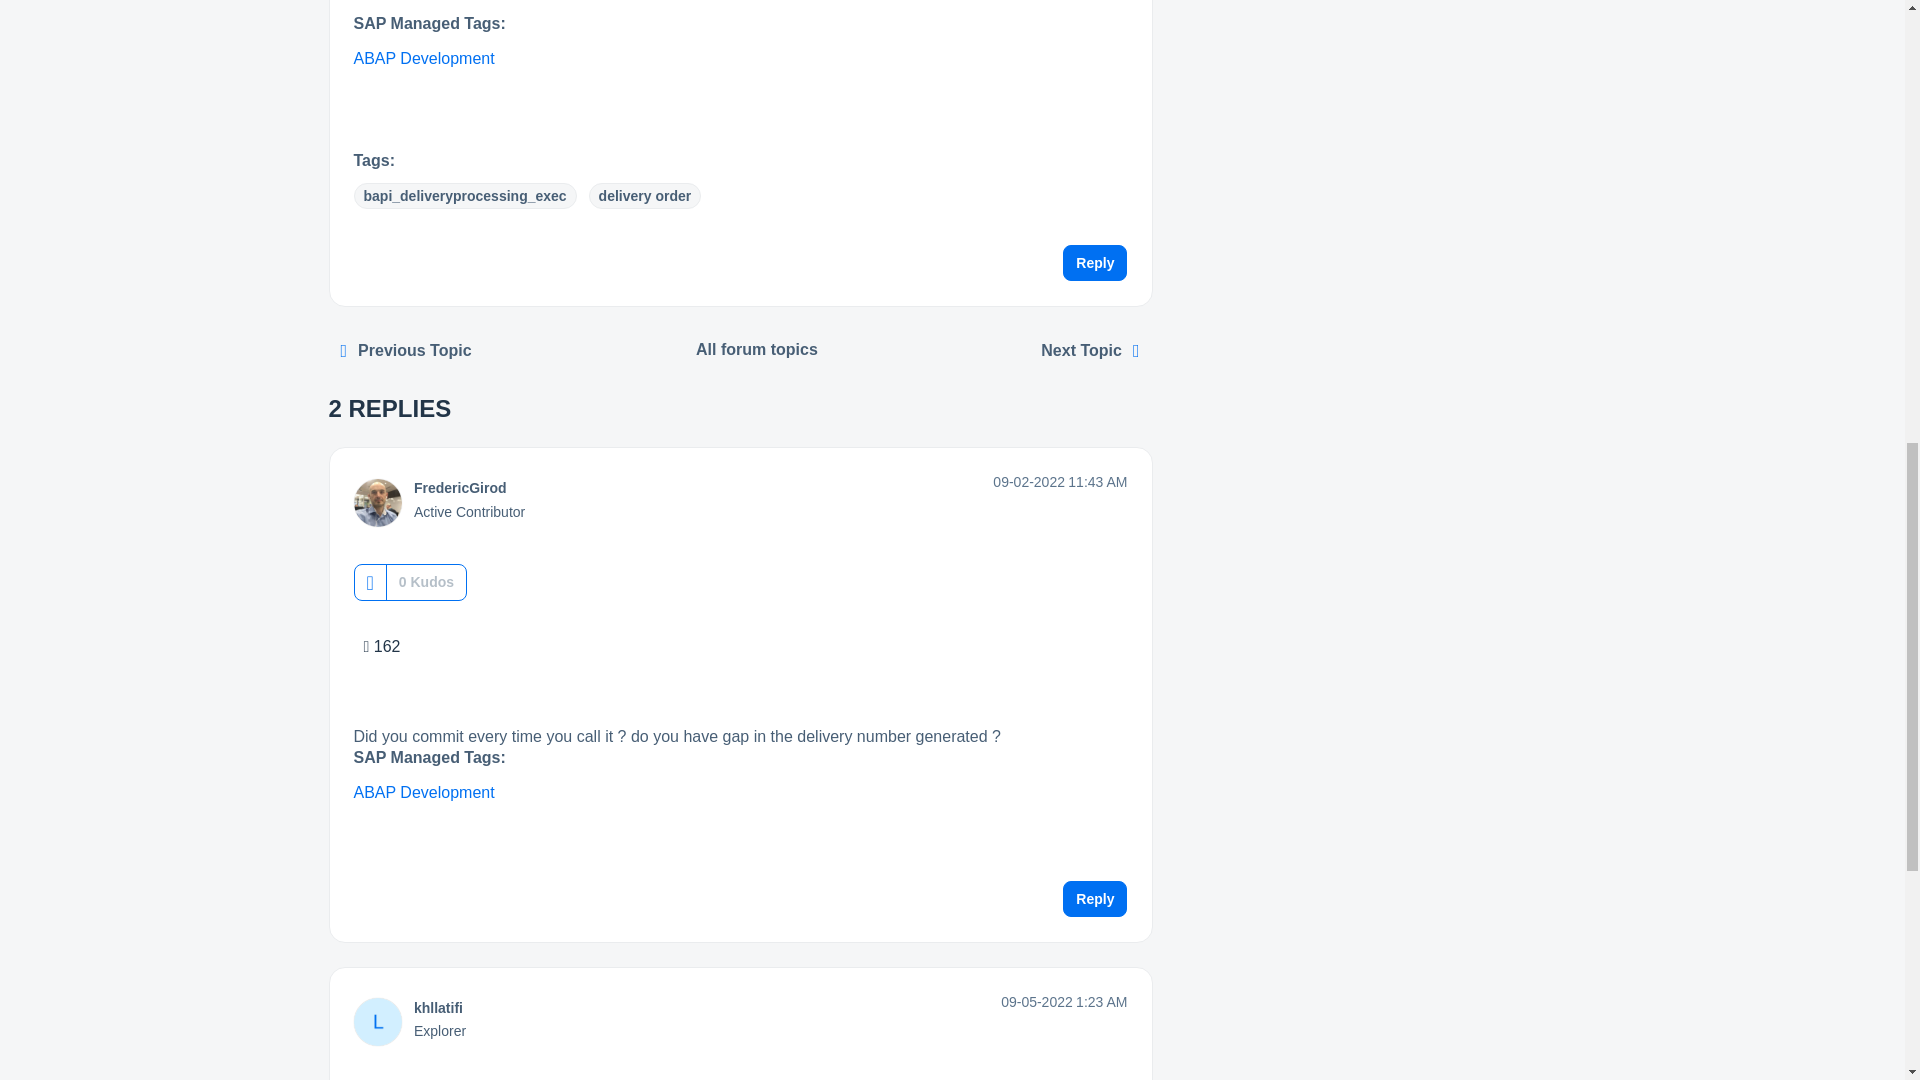 The height and width of the screenshot is (1080, 1920). Describe the element at coordinates (460, 488) in the screenshot. I see `FredericGirod` at that location.